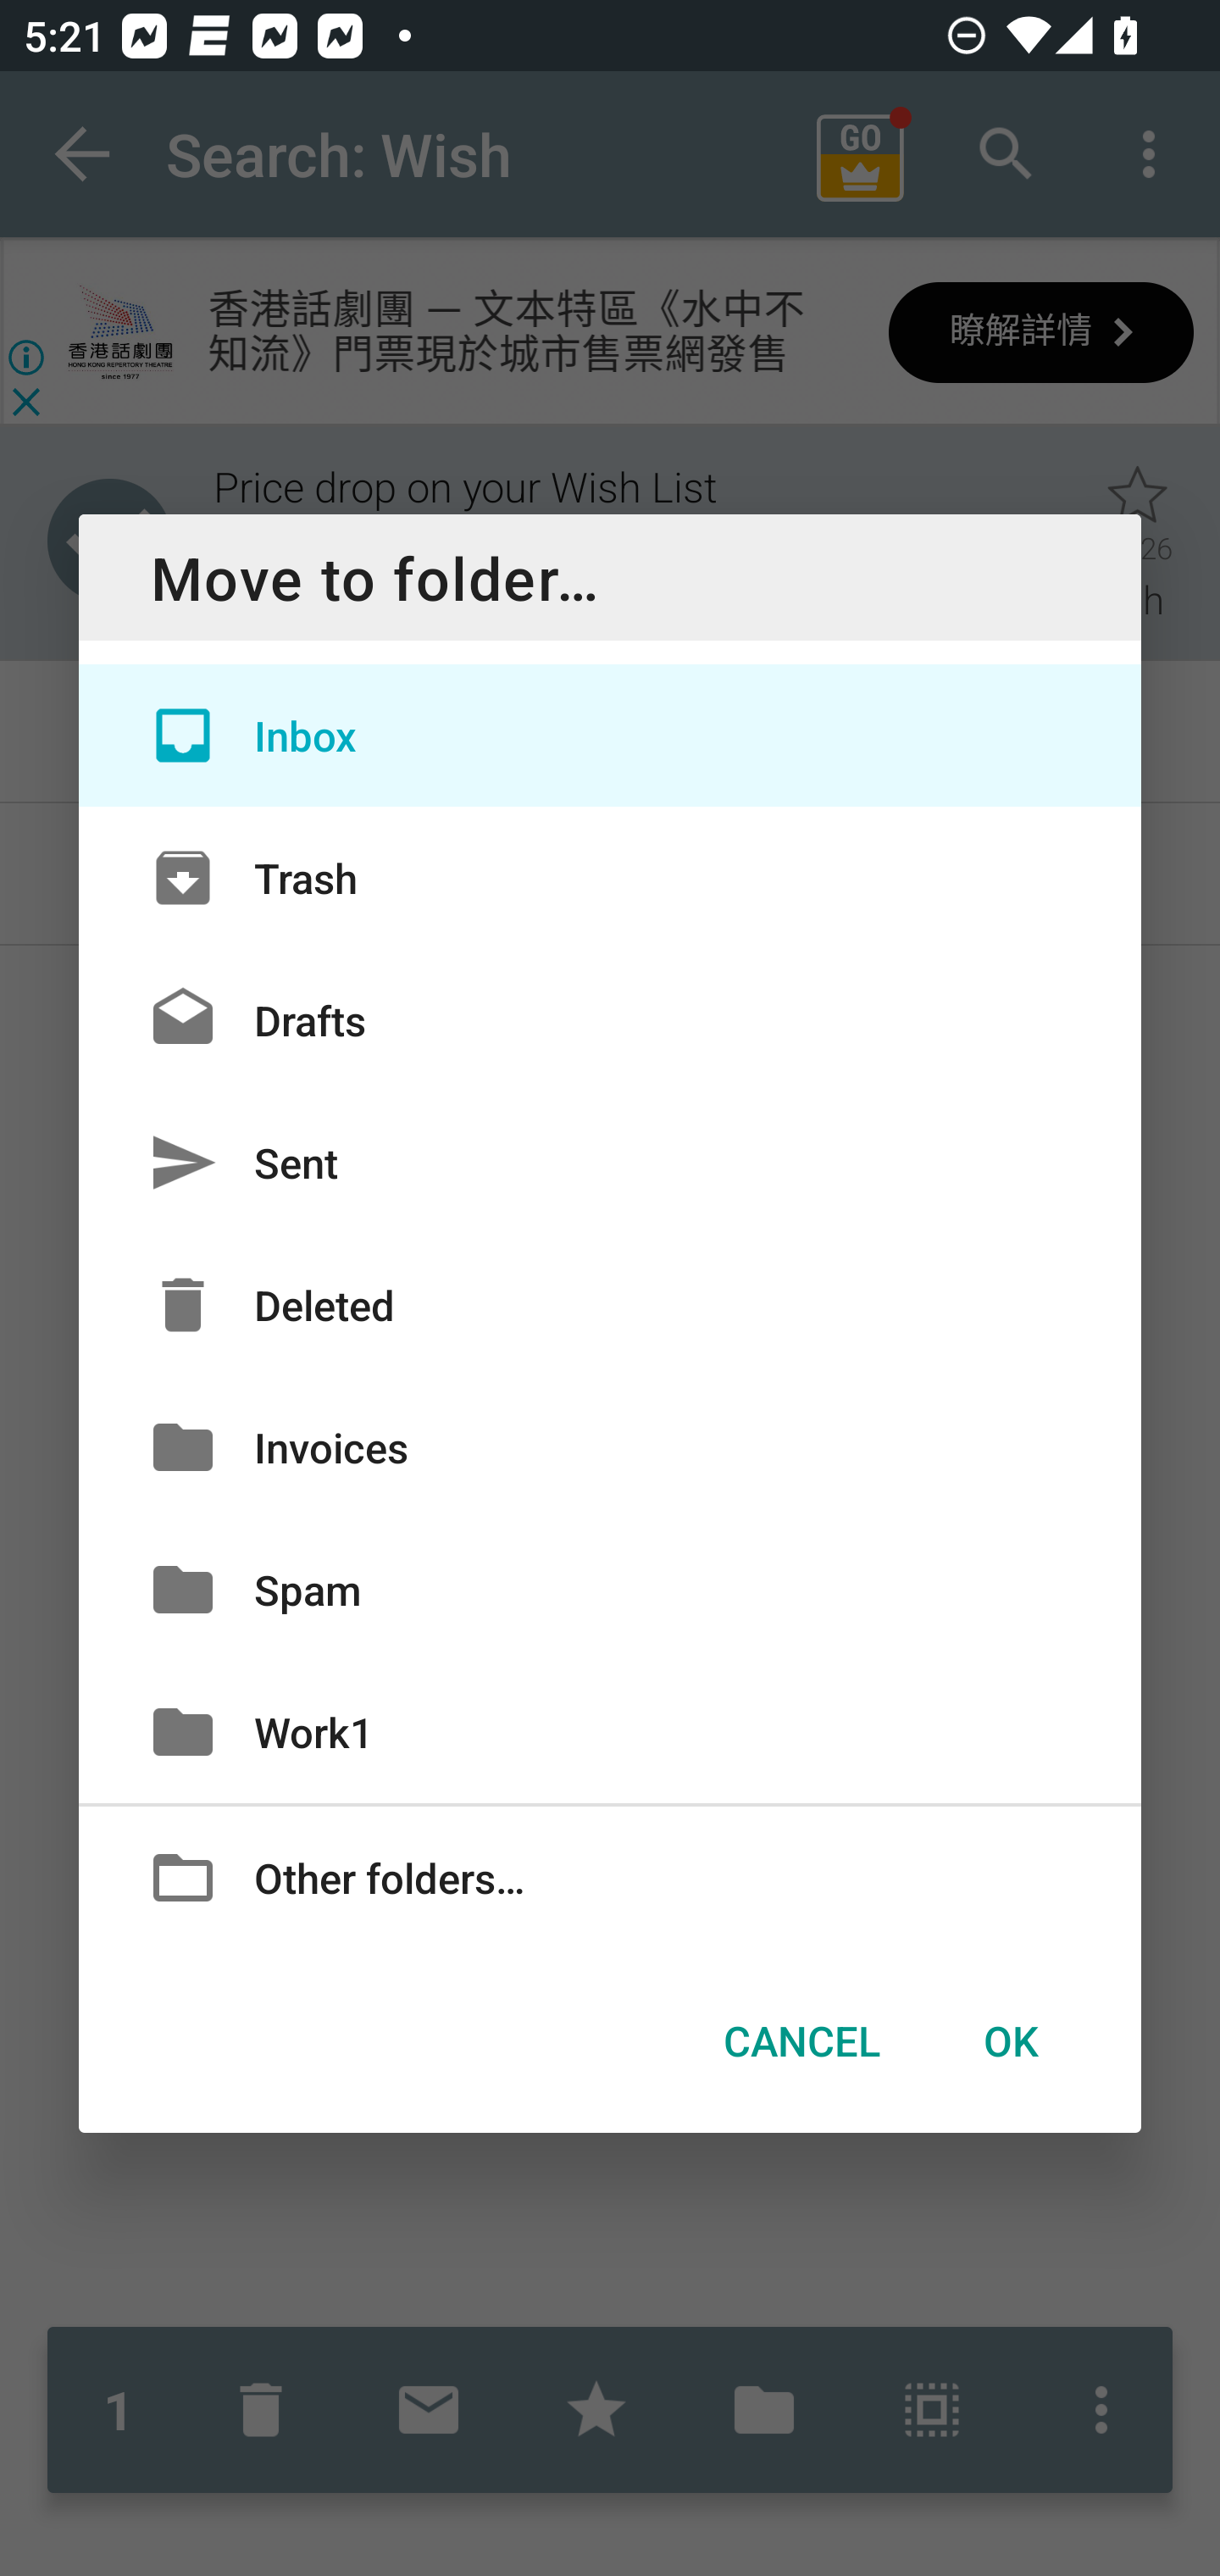  What do you see at coordinates (610, 736) in the screenshot?
I see `Inbox` at bounding box center [610, 736].